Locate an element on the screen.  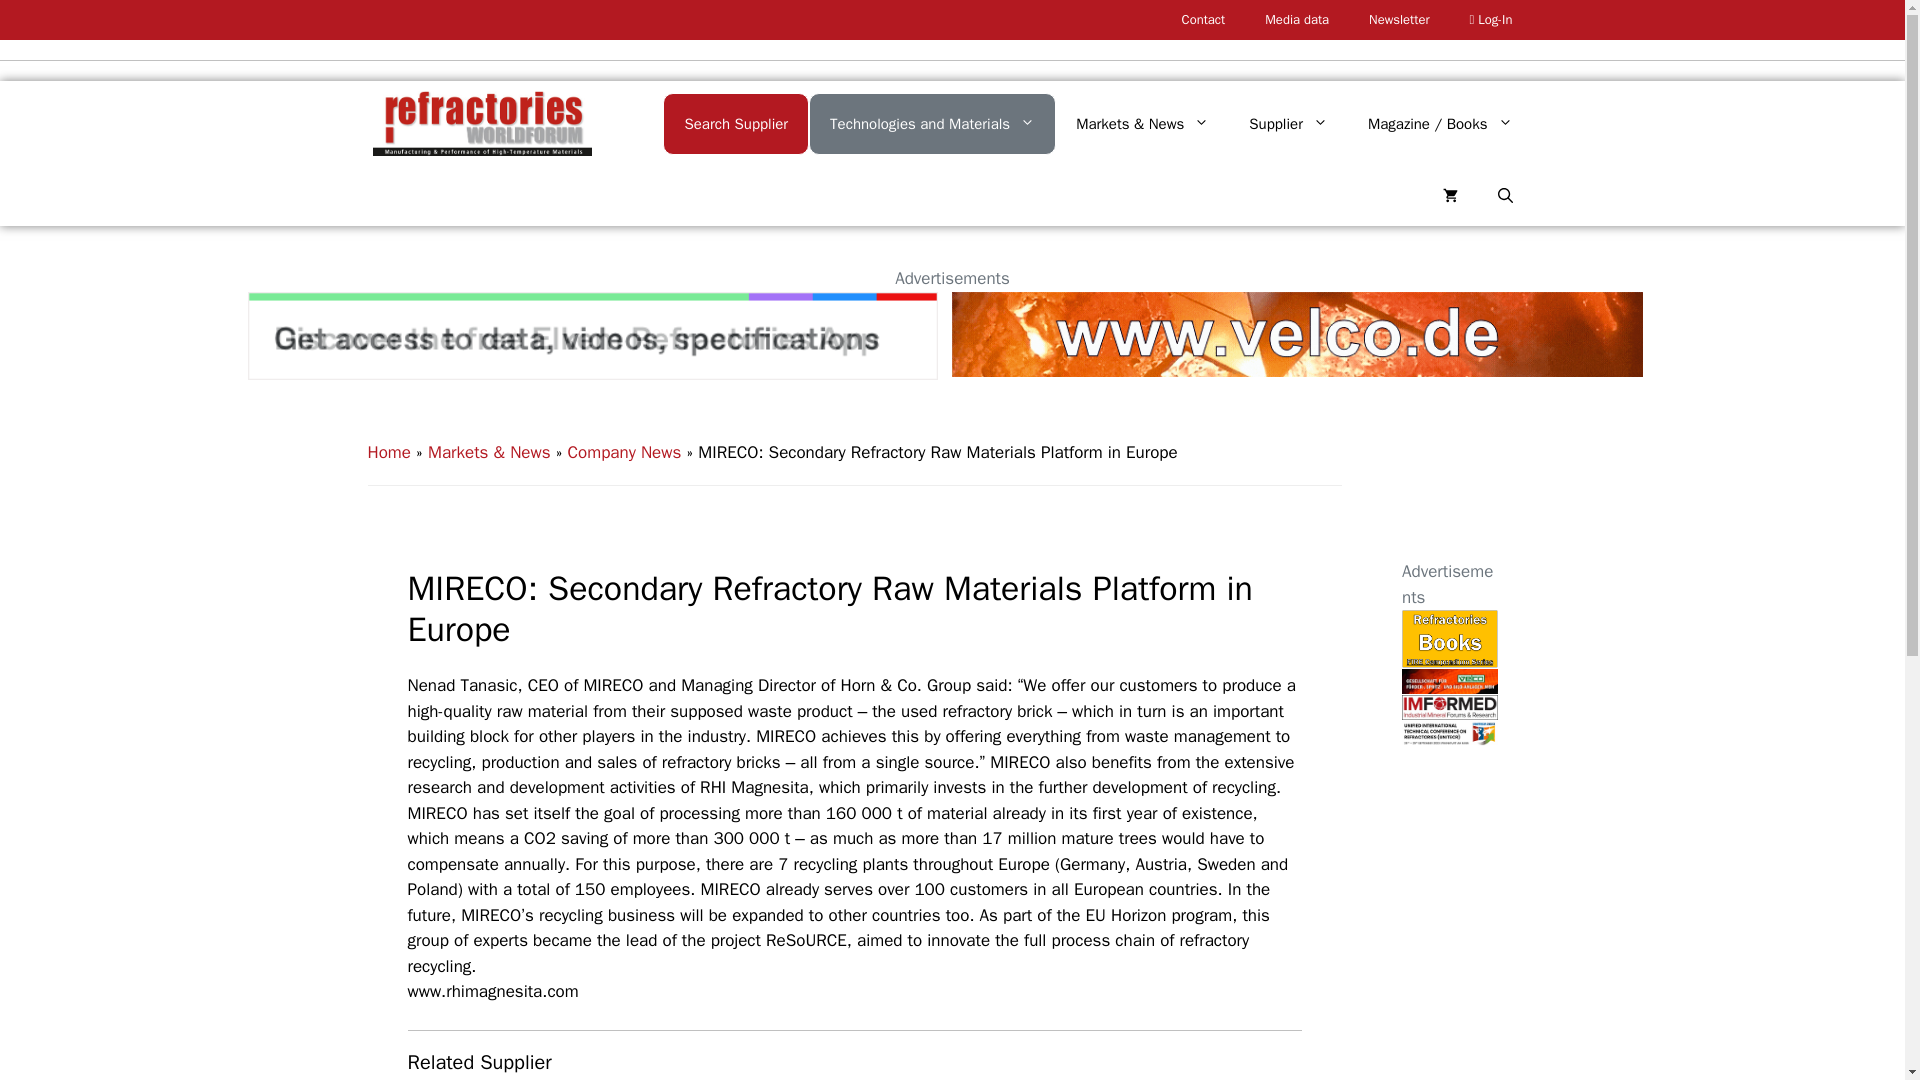
Search Supplier is located at coordinates (735, 122).